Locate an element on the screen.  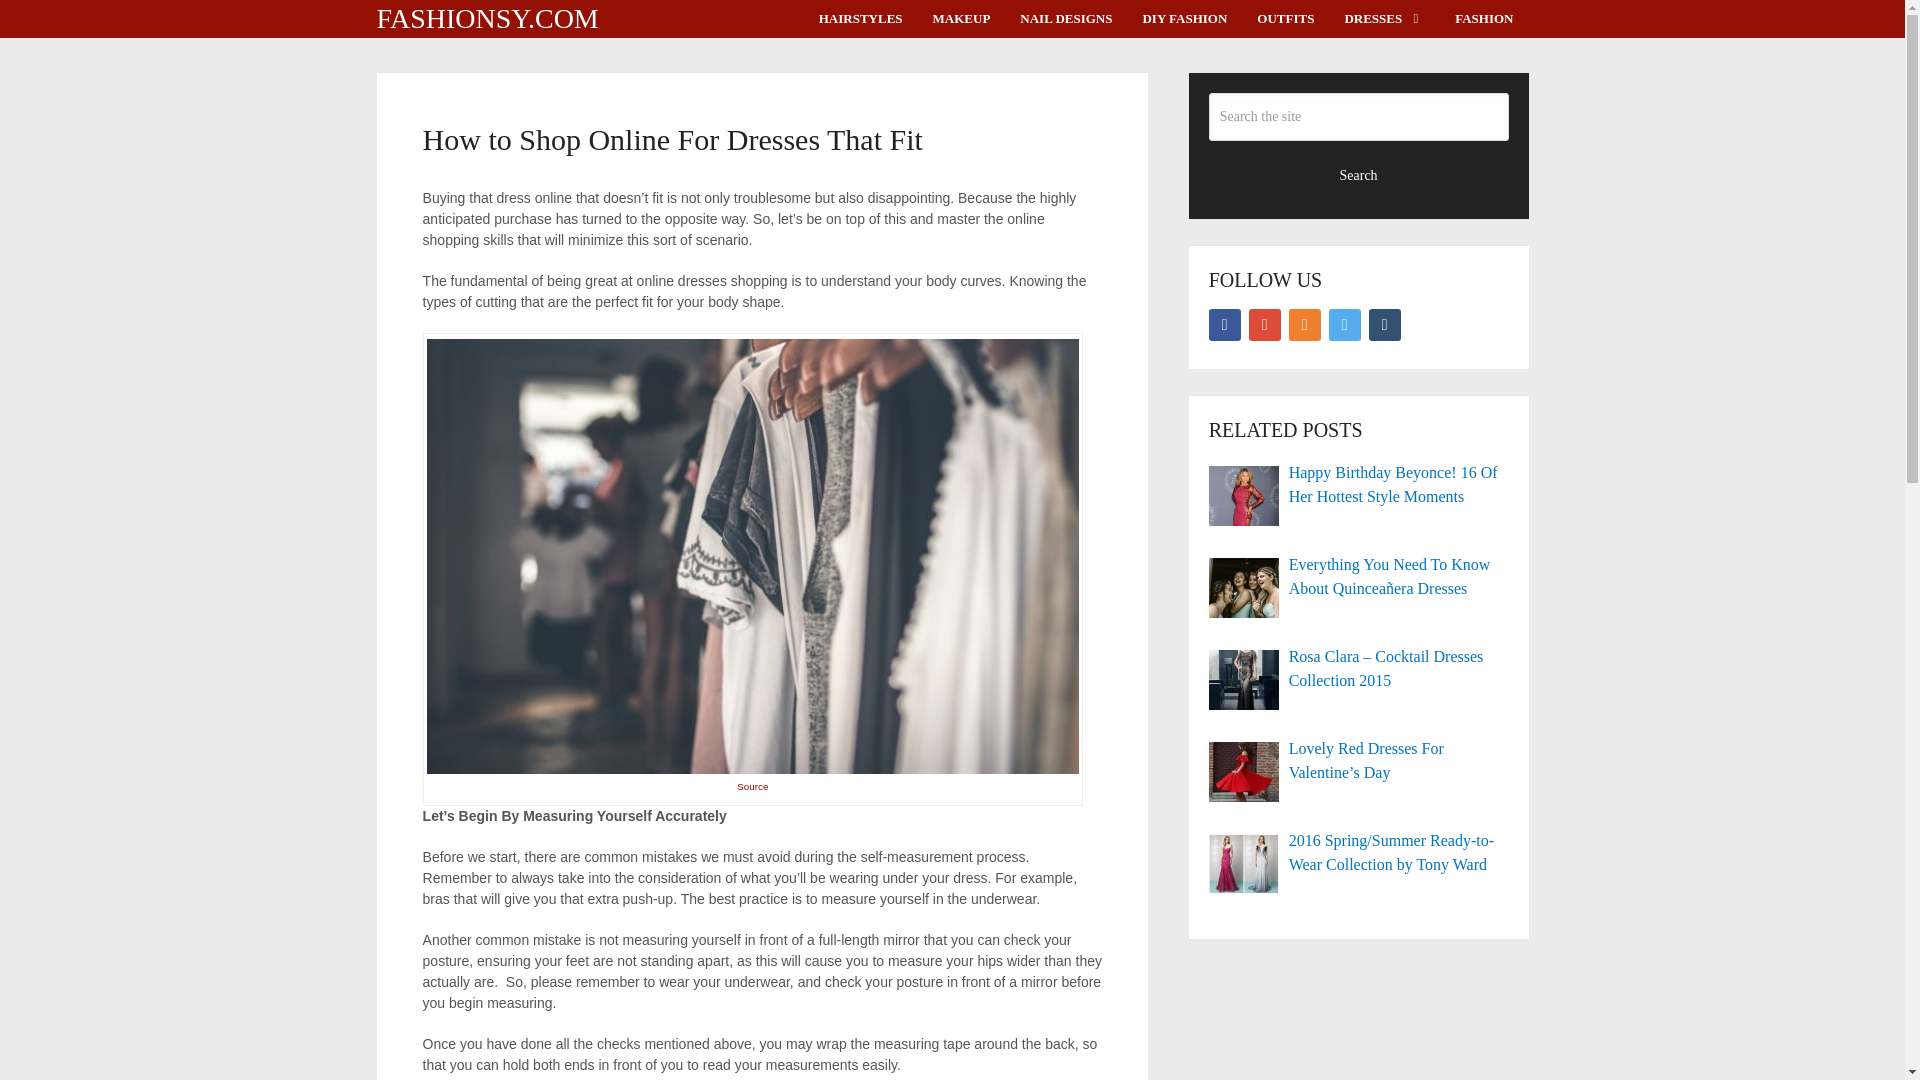
FASHIONSY.COM is located at coordinates (486, 19).